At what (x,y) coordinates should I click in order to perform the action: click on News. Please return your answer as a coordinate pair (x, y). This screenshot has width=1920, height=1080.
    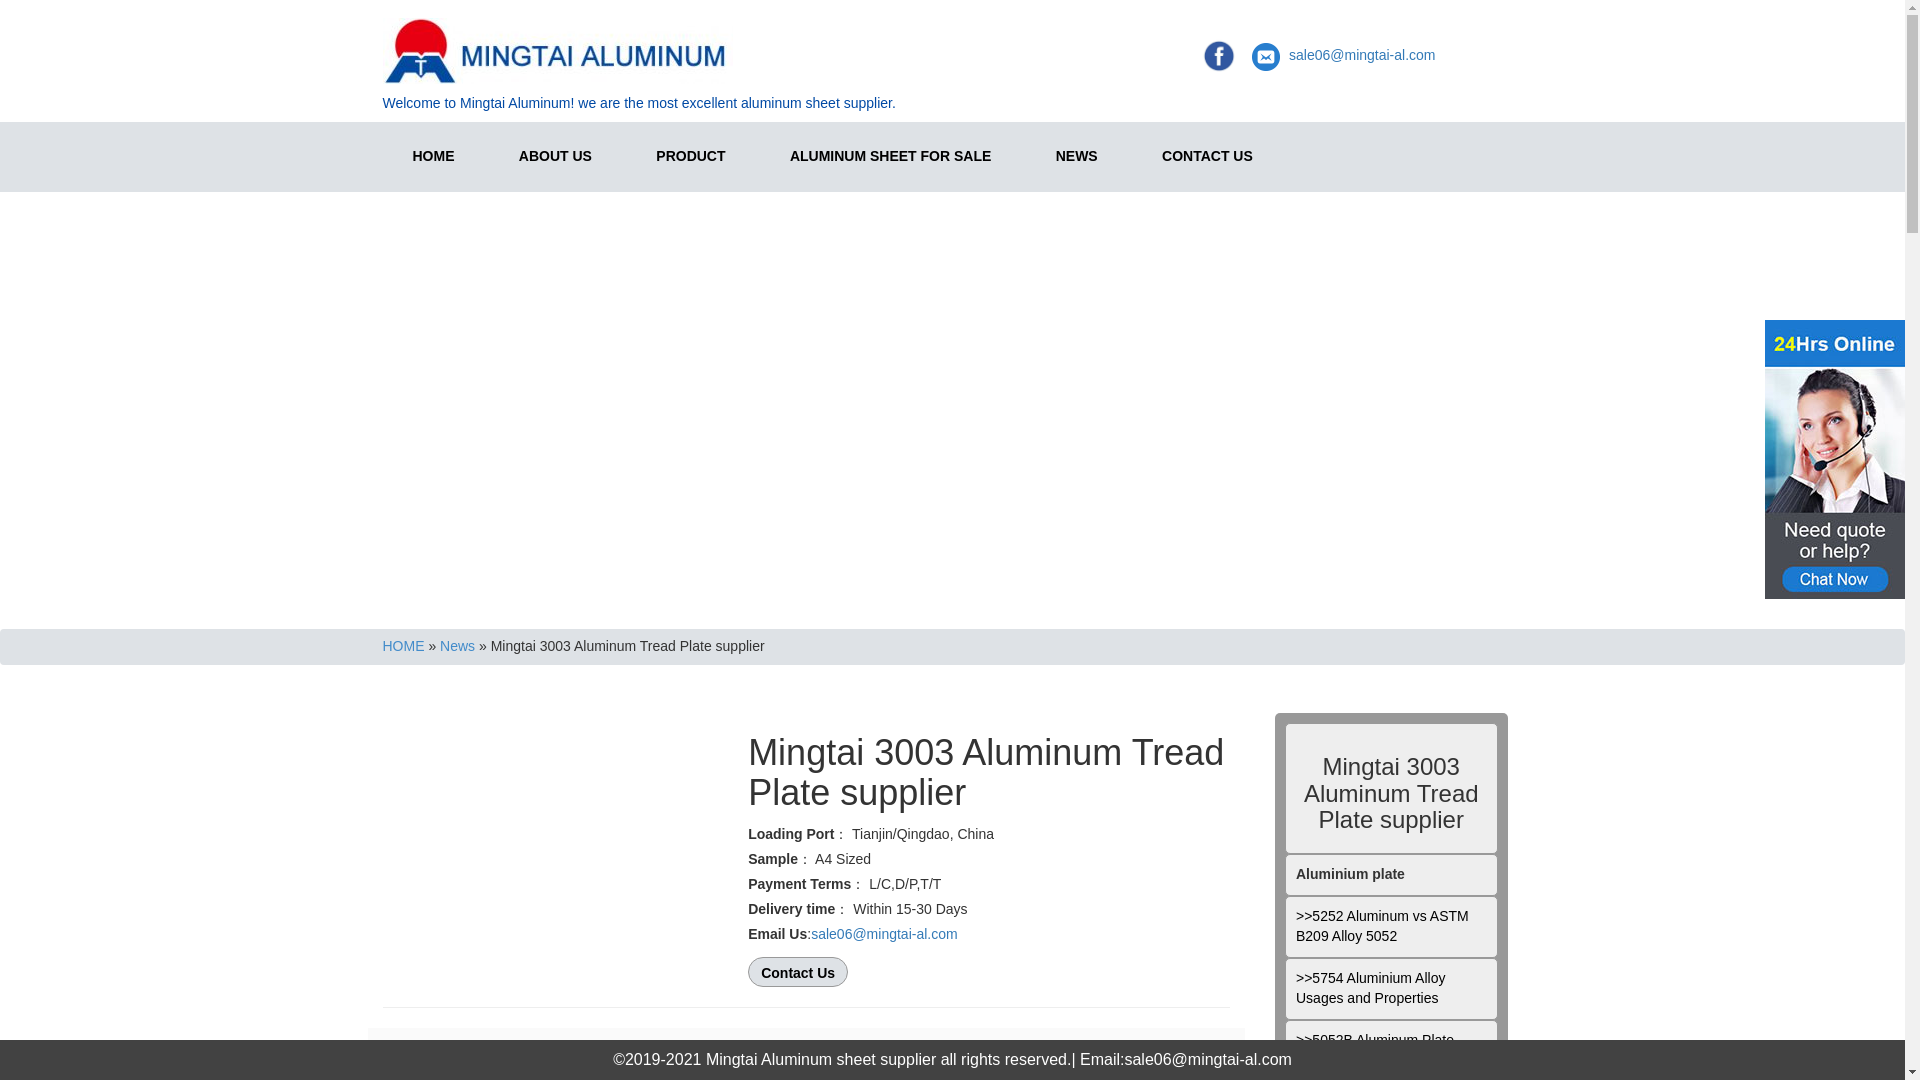
    Looking at the image, I should click on (456, 646).